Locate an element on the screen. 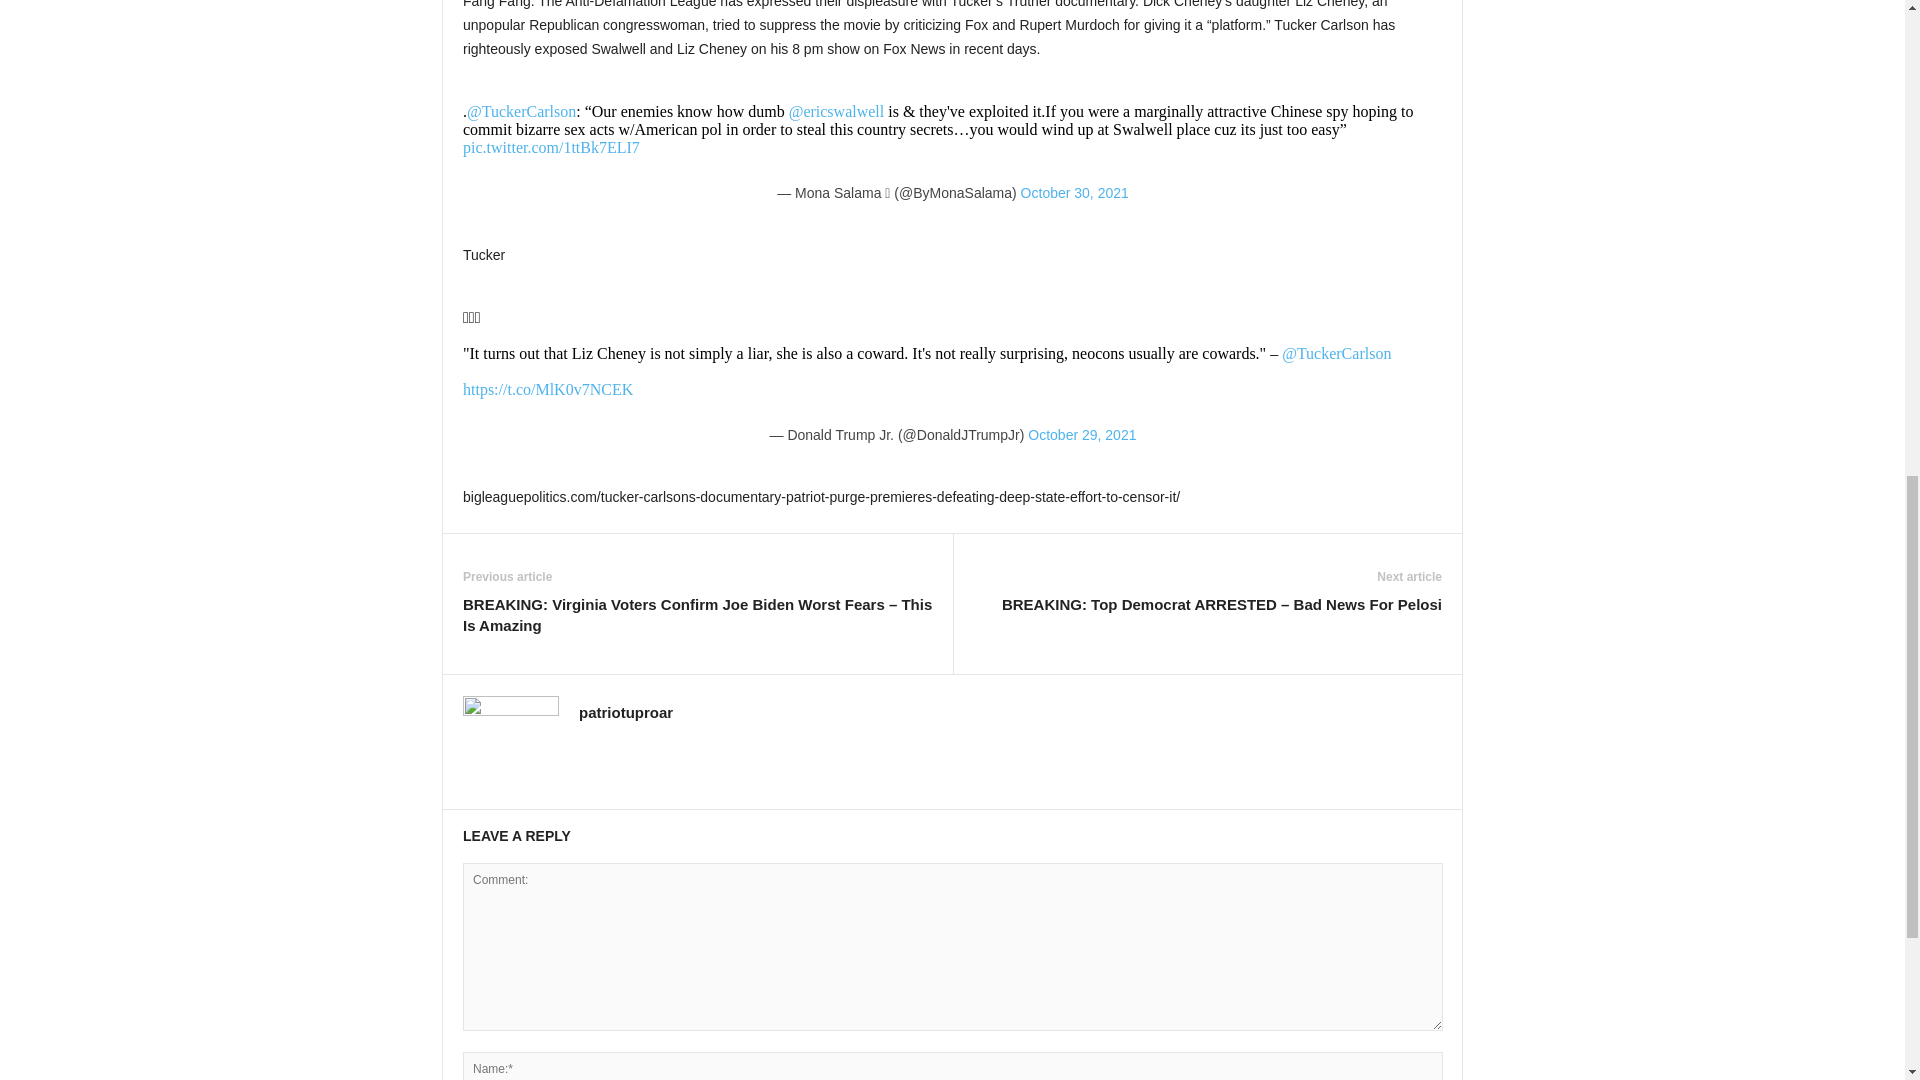 The width and height of the screenshot is (1920, 1080). October 30, 2021 is located at coordinates (1074, 192).